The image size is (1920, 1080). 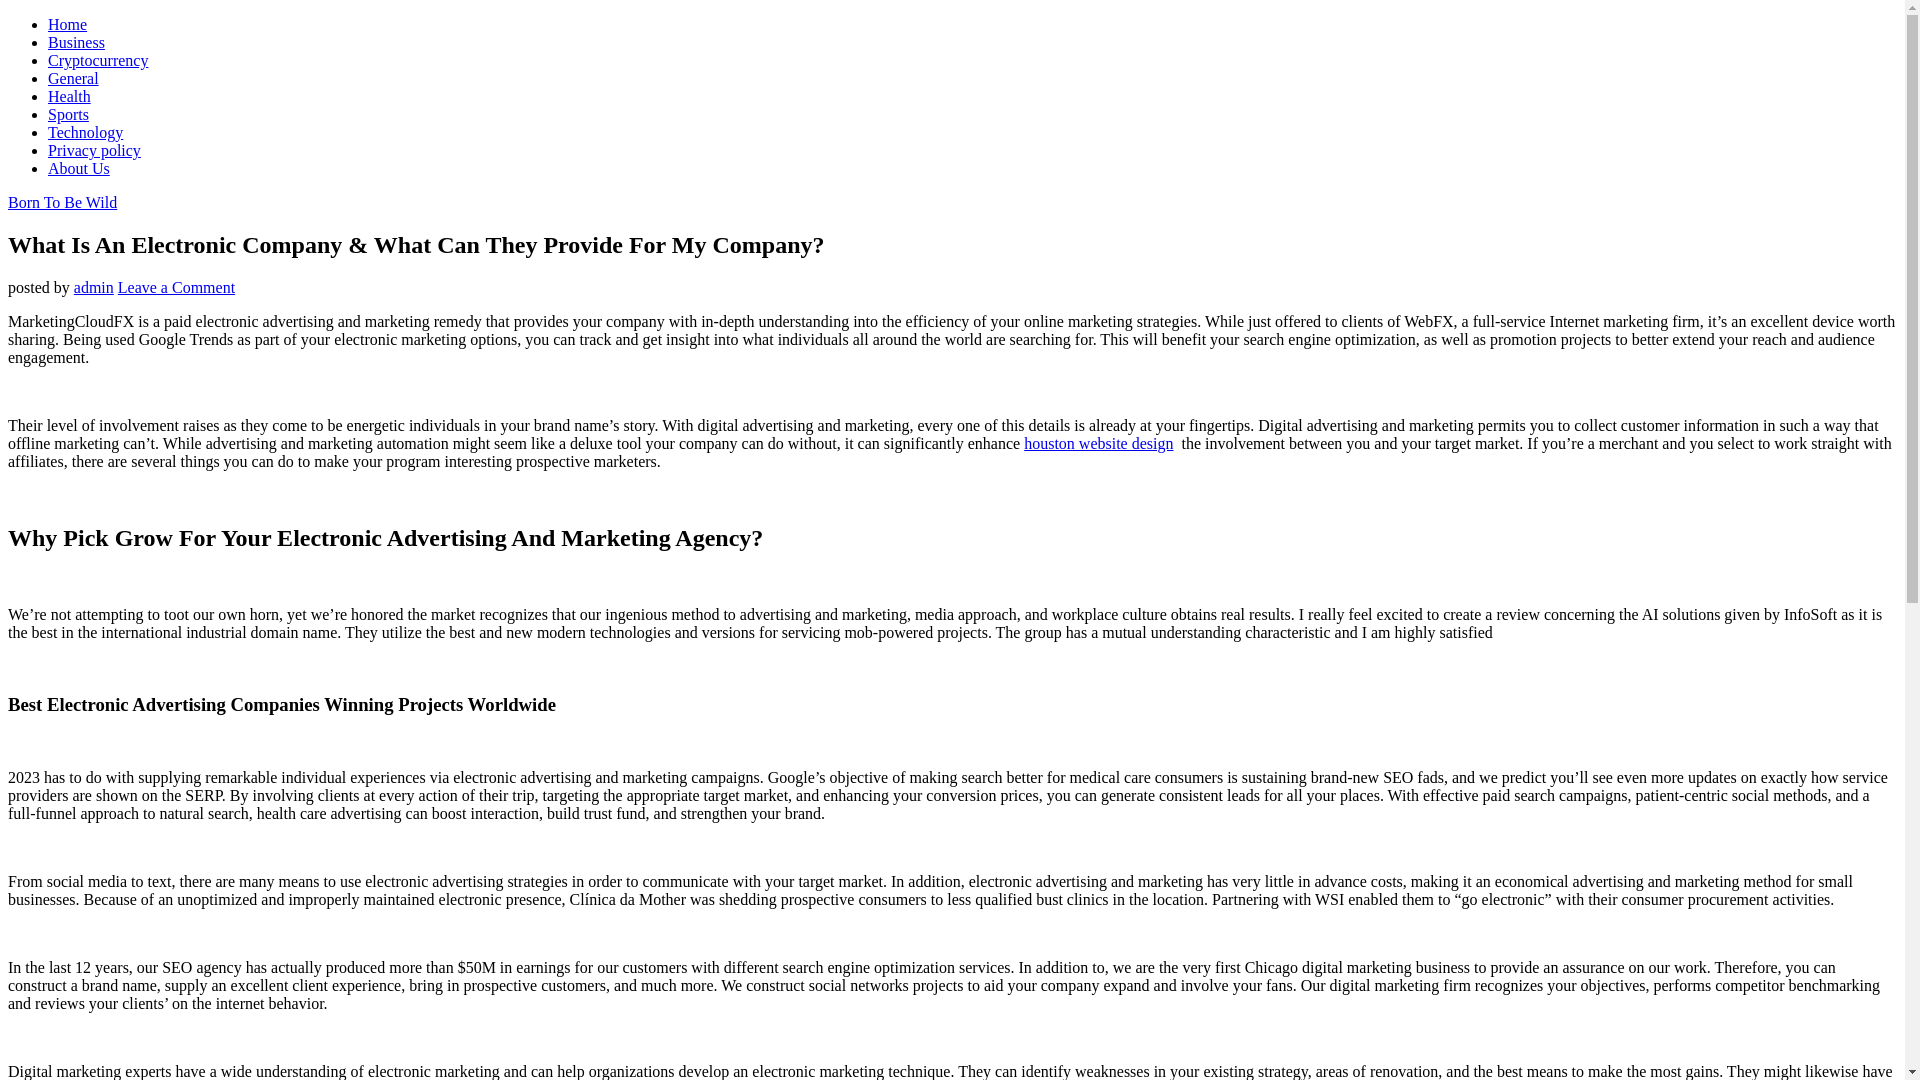 I want to click on About Us, so click(x=78, y=168).